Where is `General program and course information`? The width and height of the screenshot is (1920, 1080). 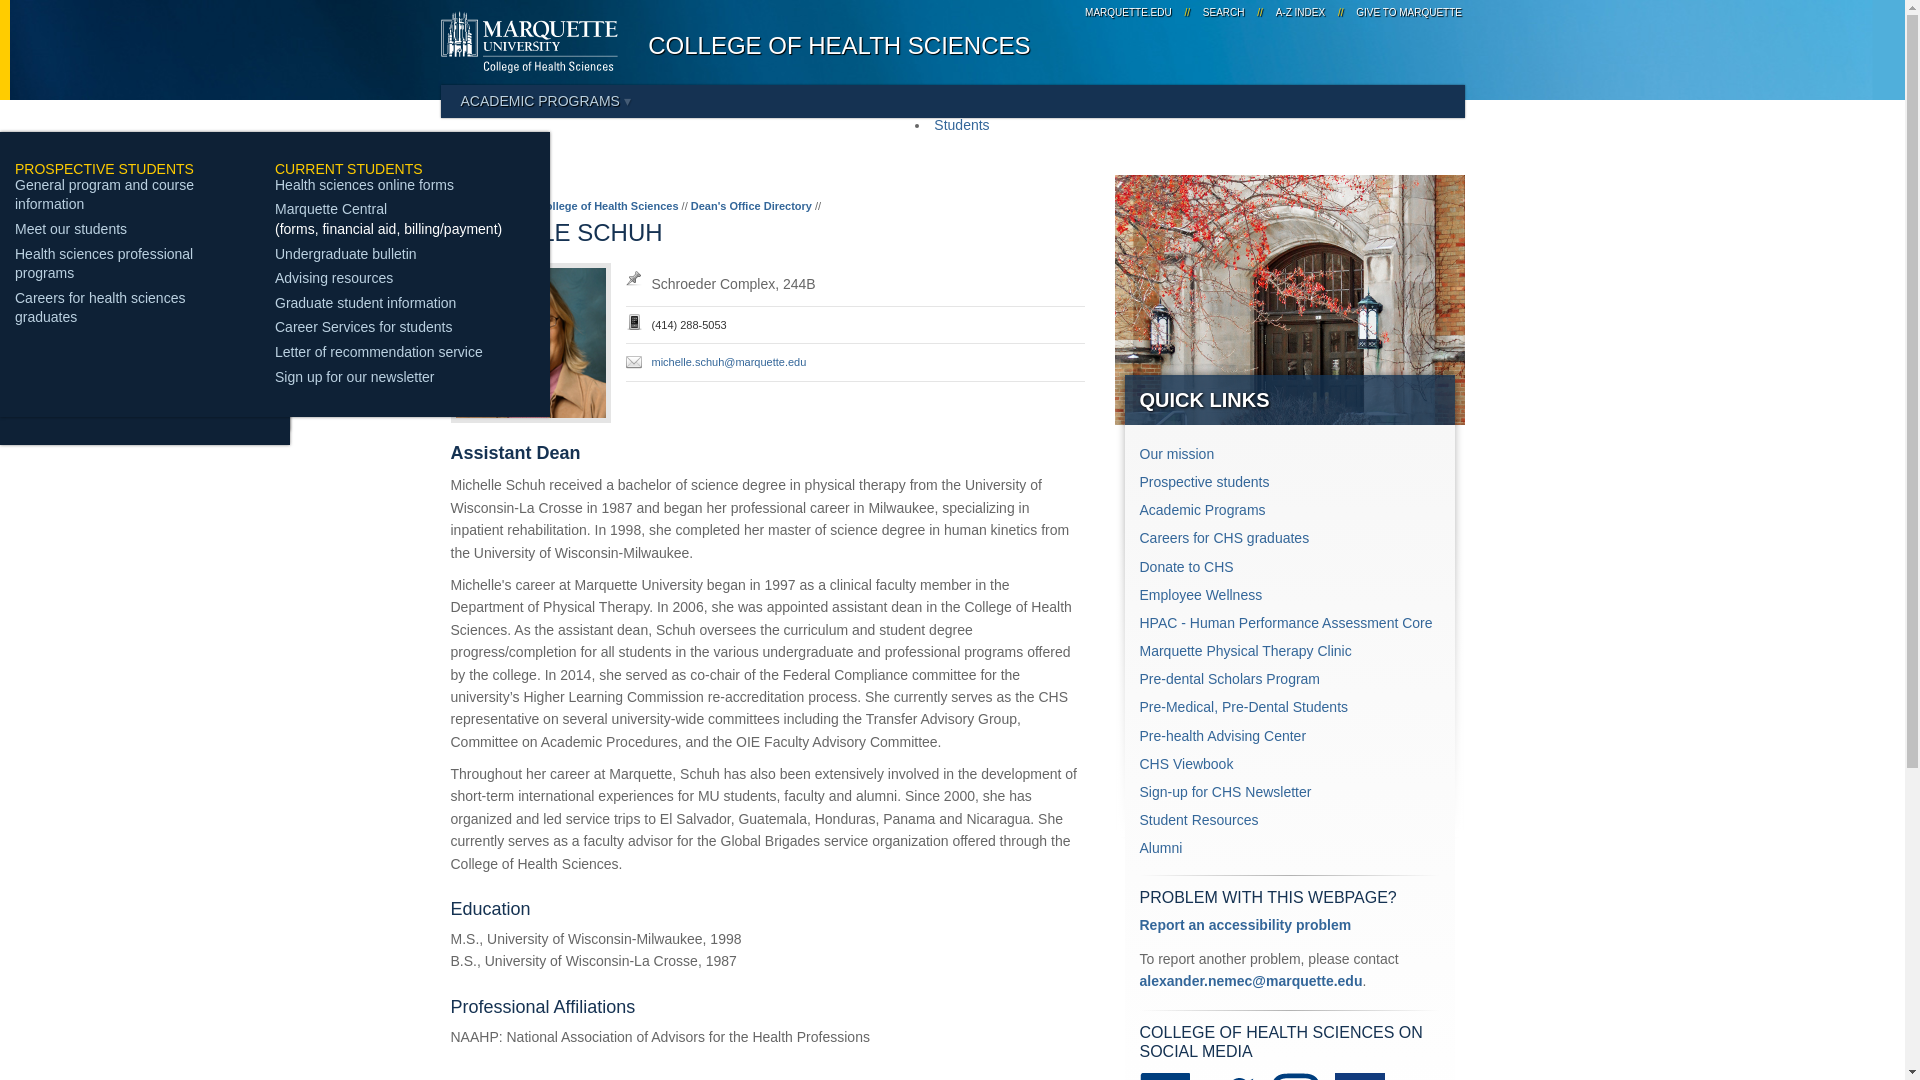
General program and course information is located at coordinates (104, 194).